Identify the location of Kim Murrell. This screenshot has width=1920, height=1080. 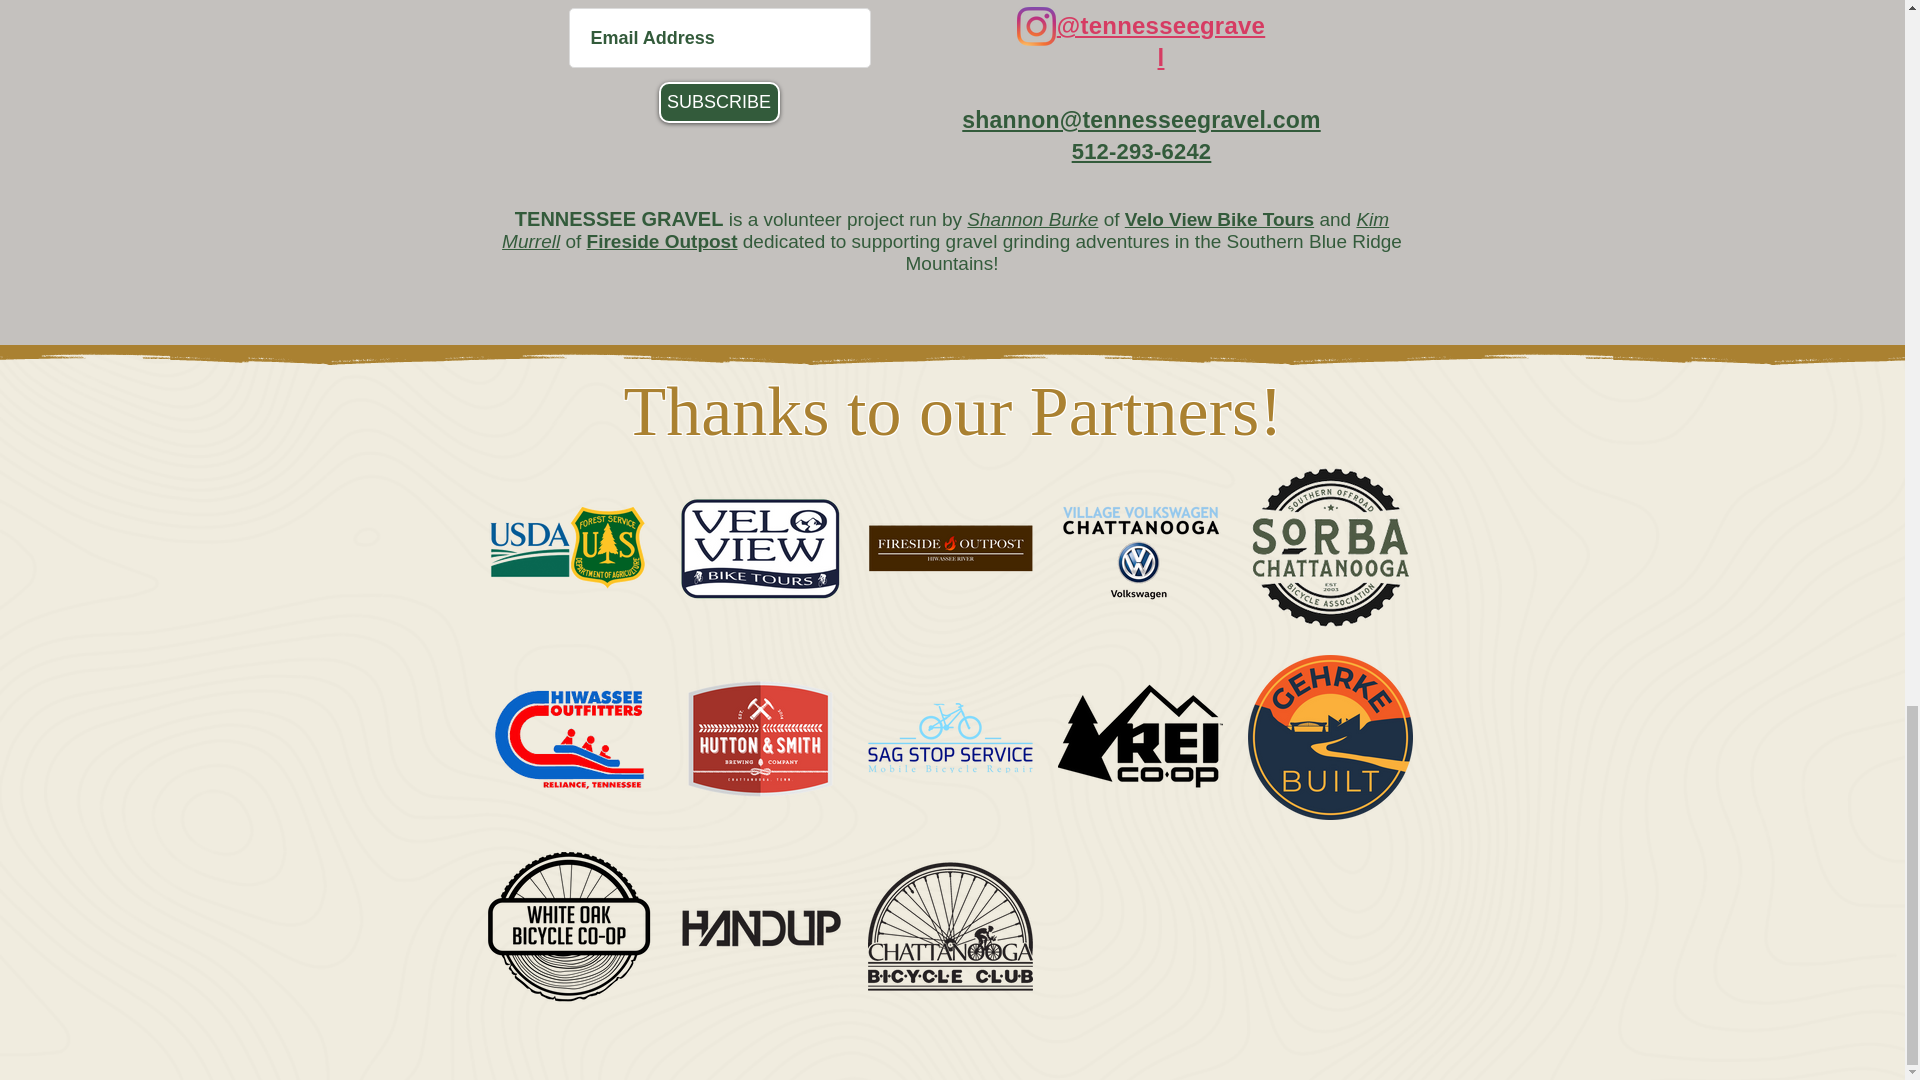
(944, 230).